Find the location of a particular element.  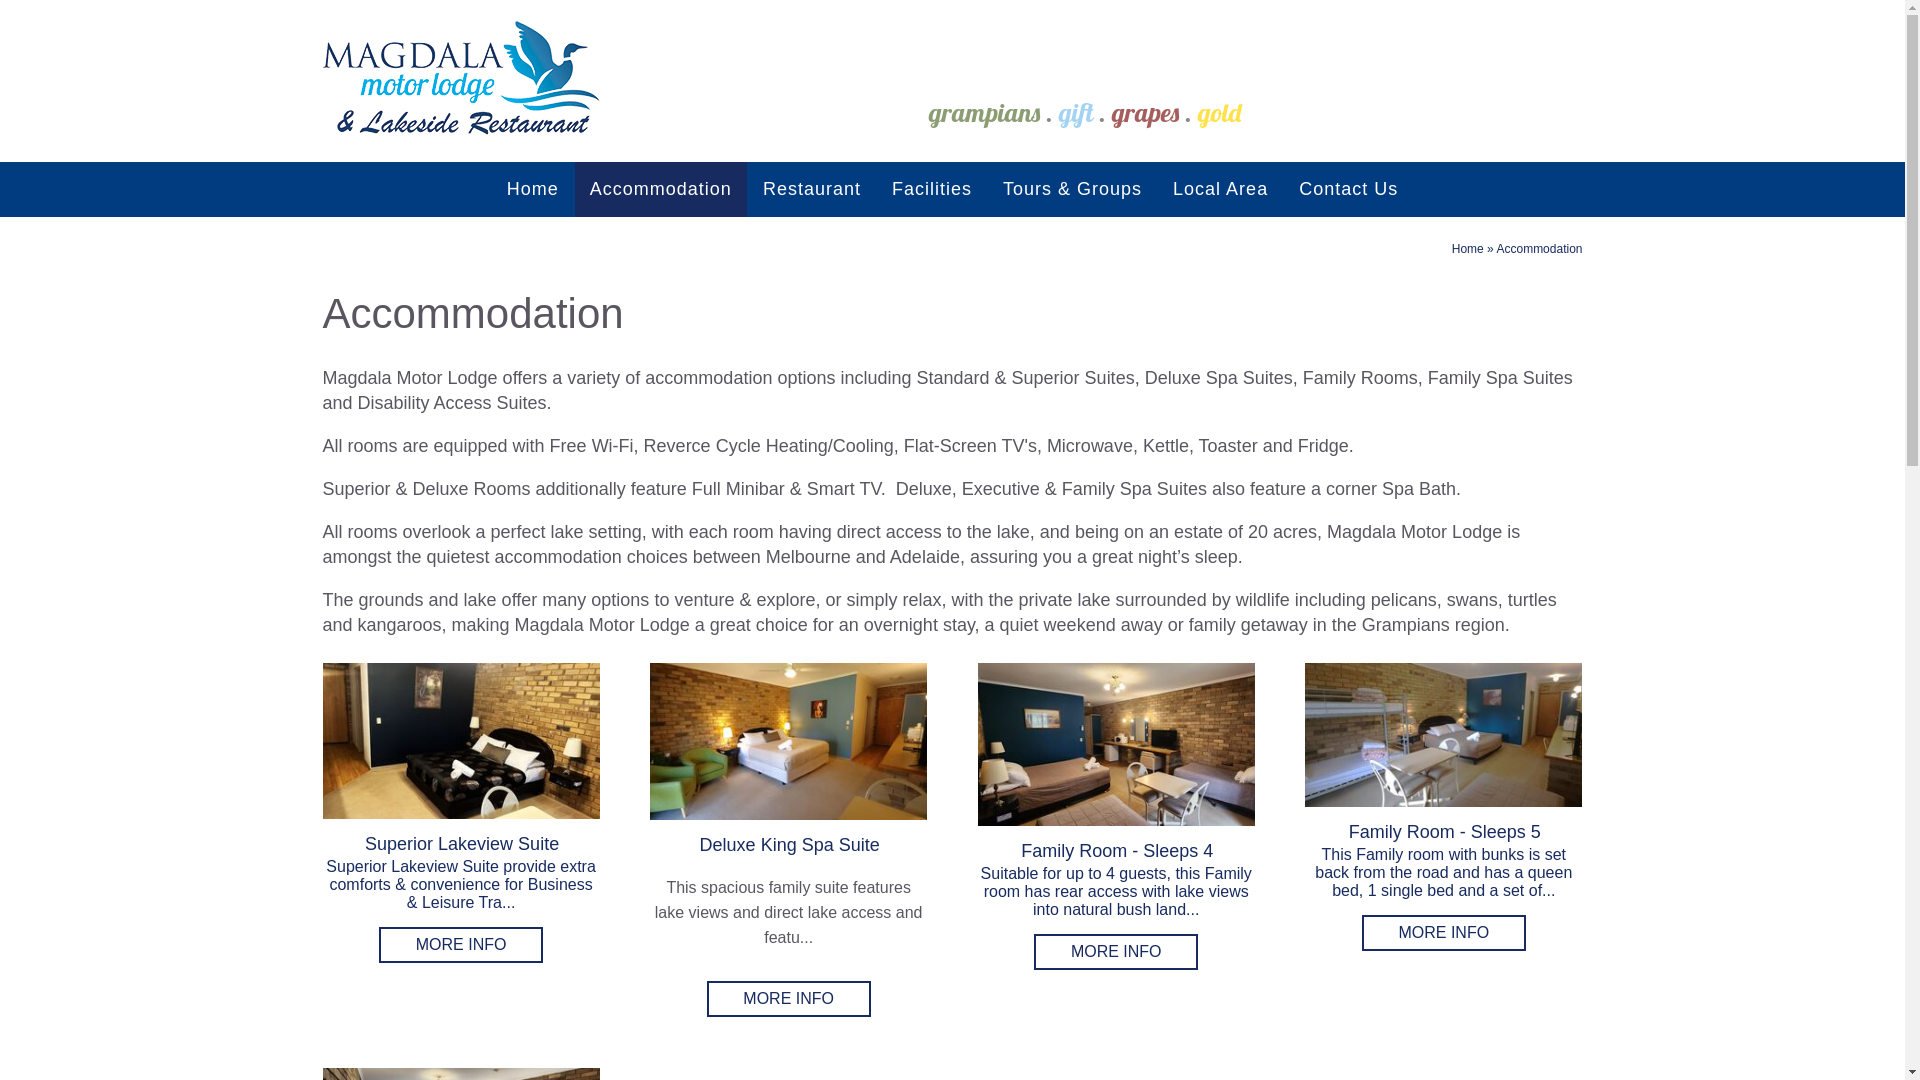

Tours & Groups is located at coordinates (1072, 190).